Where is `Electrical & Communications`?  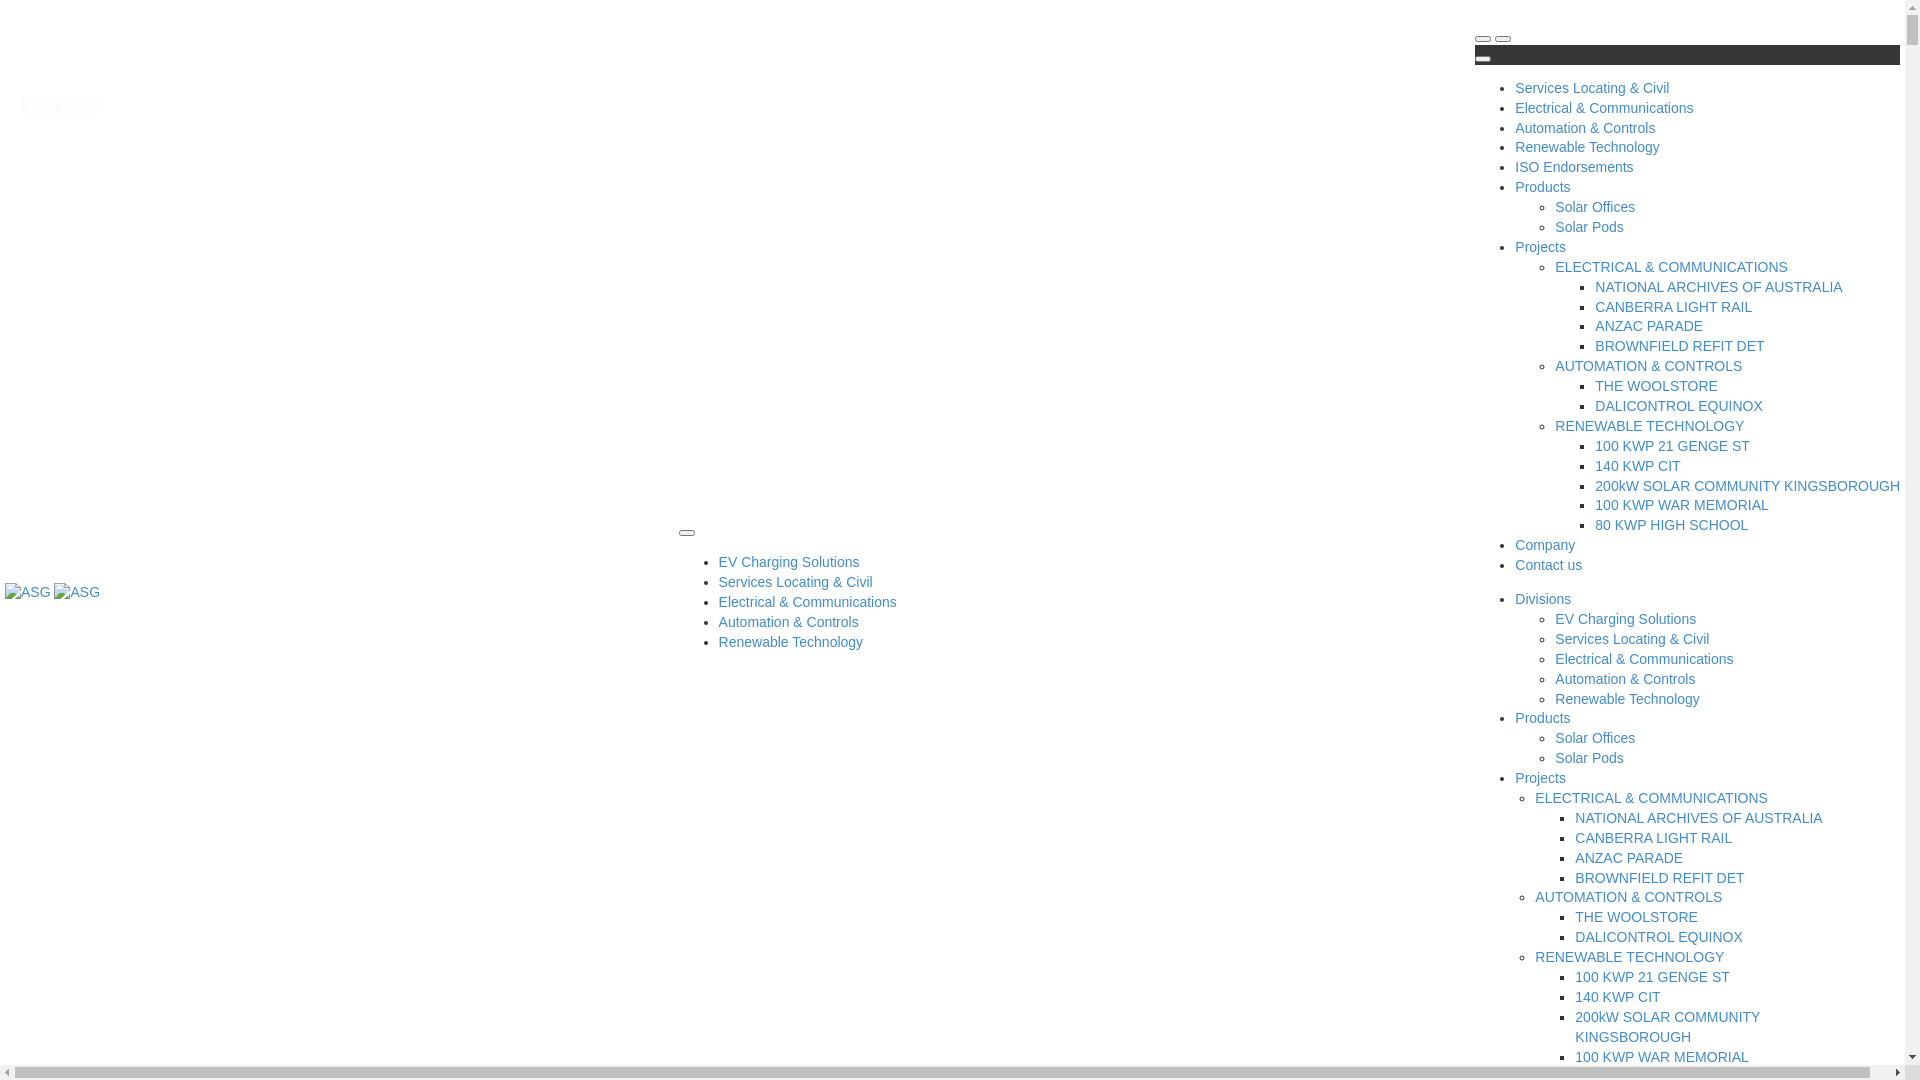
Electrical & Communications is located at coordinates (808, 604).